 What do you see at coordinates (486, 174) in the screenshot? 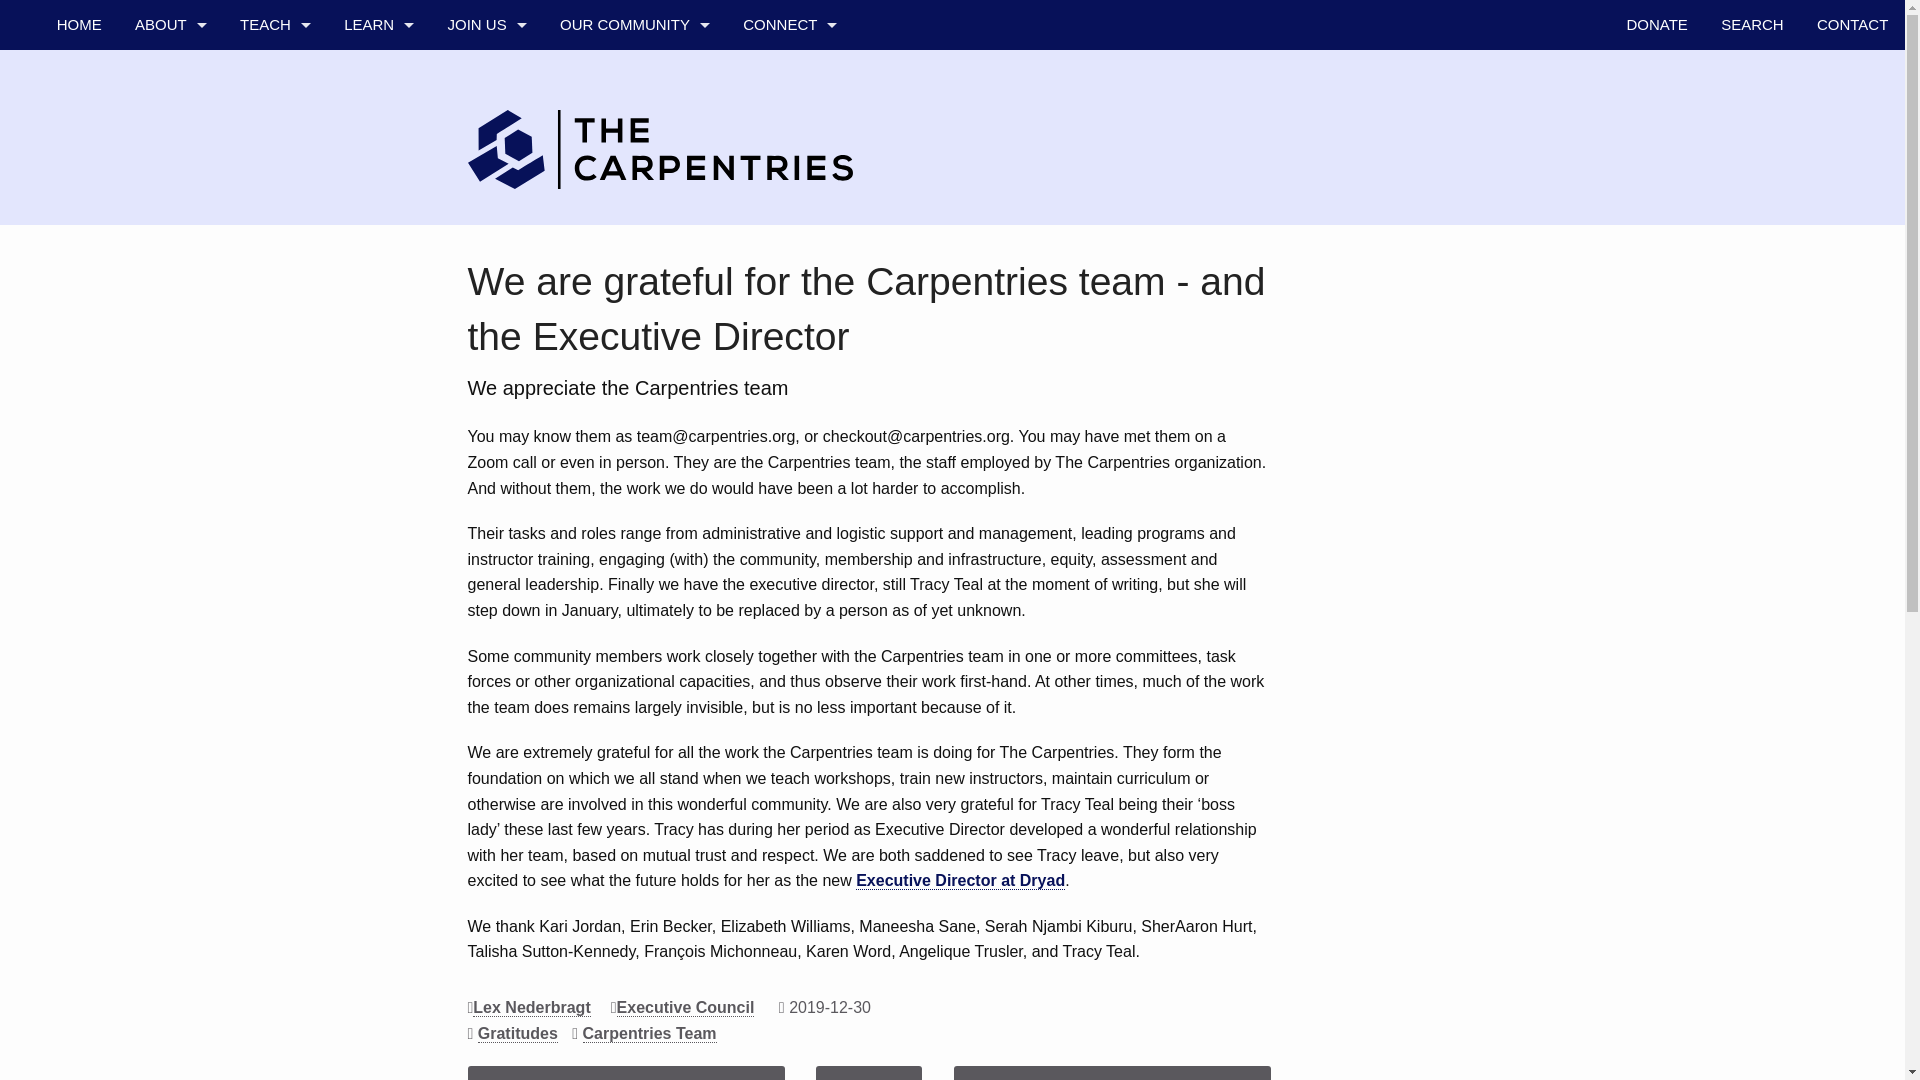
I see `BECOME A MEMBER ORGANISATION` at bounding box center [486, 174].